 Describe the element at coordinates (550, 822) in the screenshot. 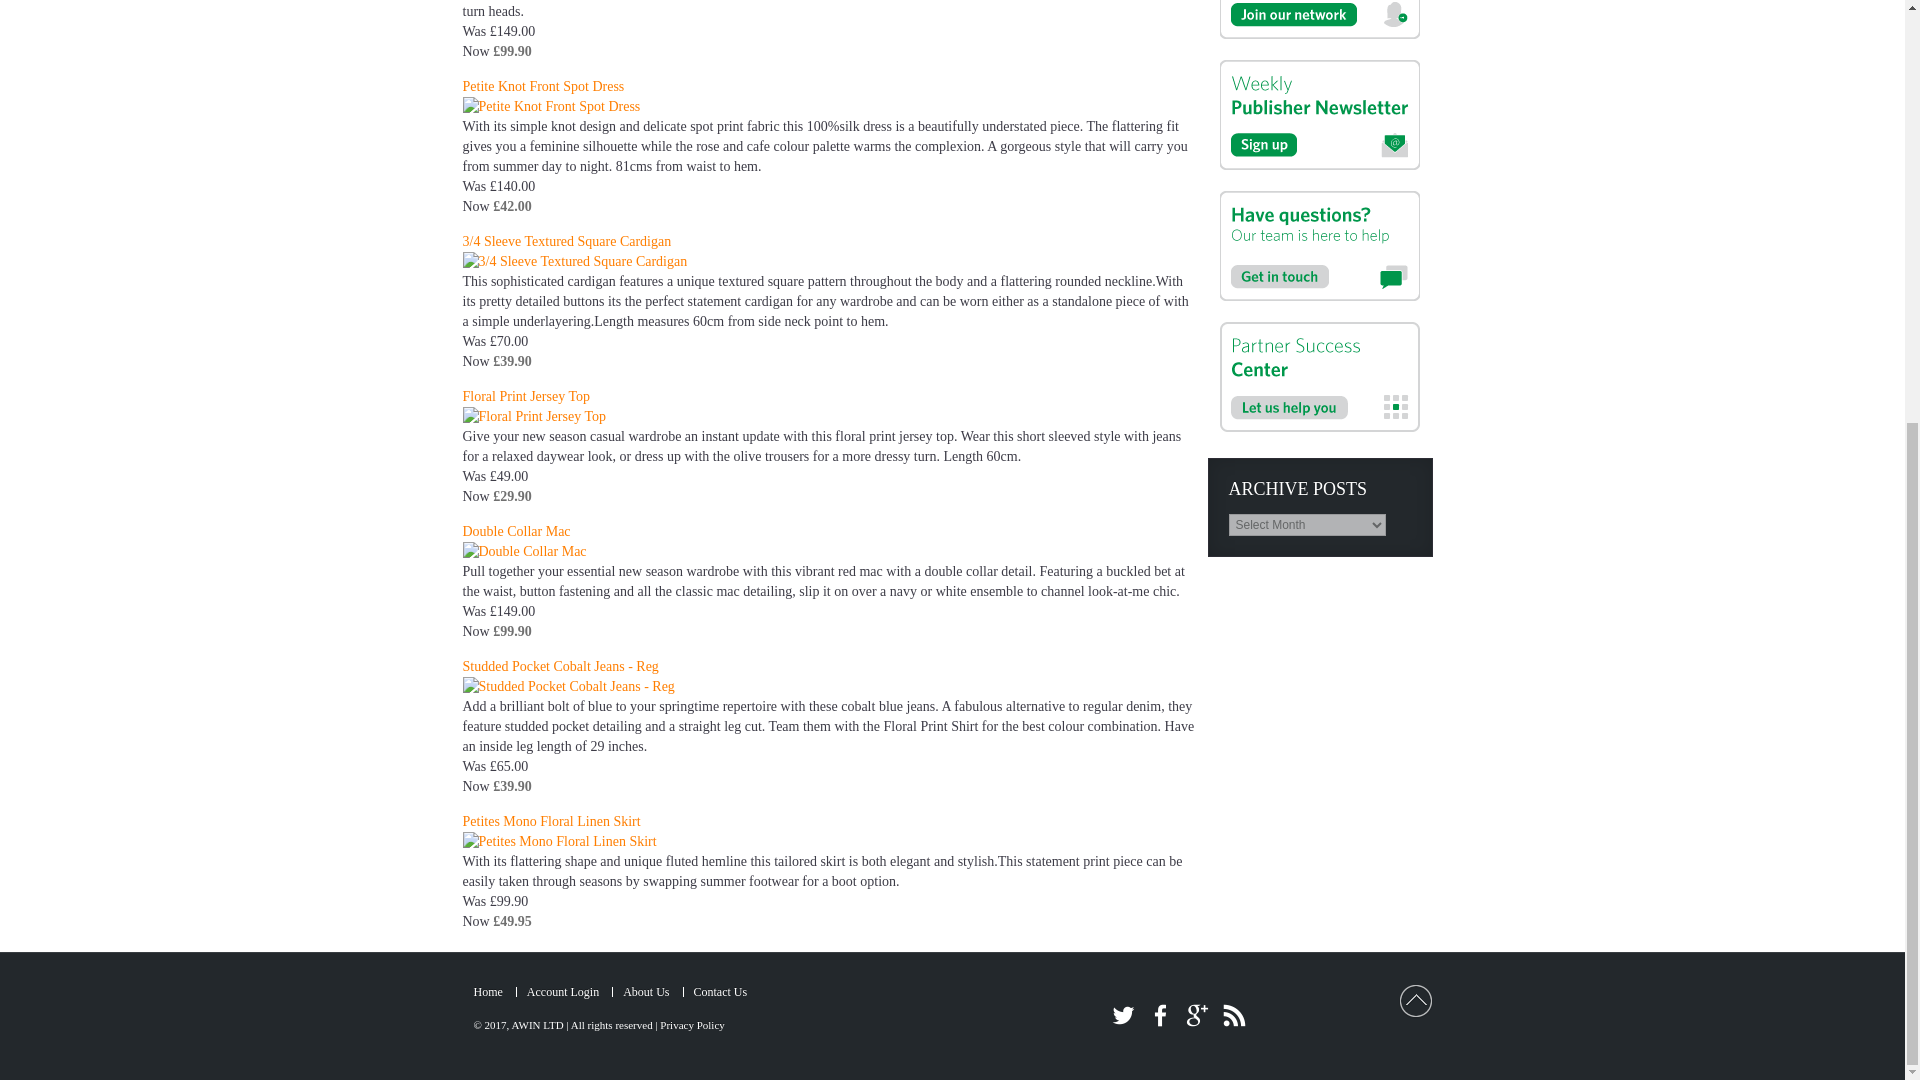

I see `Petites Mono Floral Linen Skirt` at that location.